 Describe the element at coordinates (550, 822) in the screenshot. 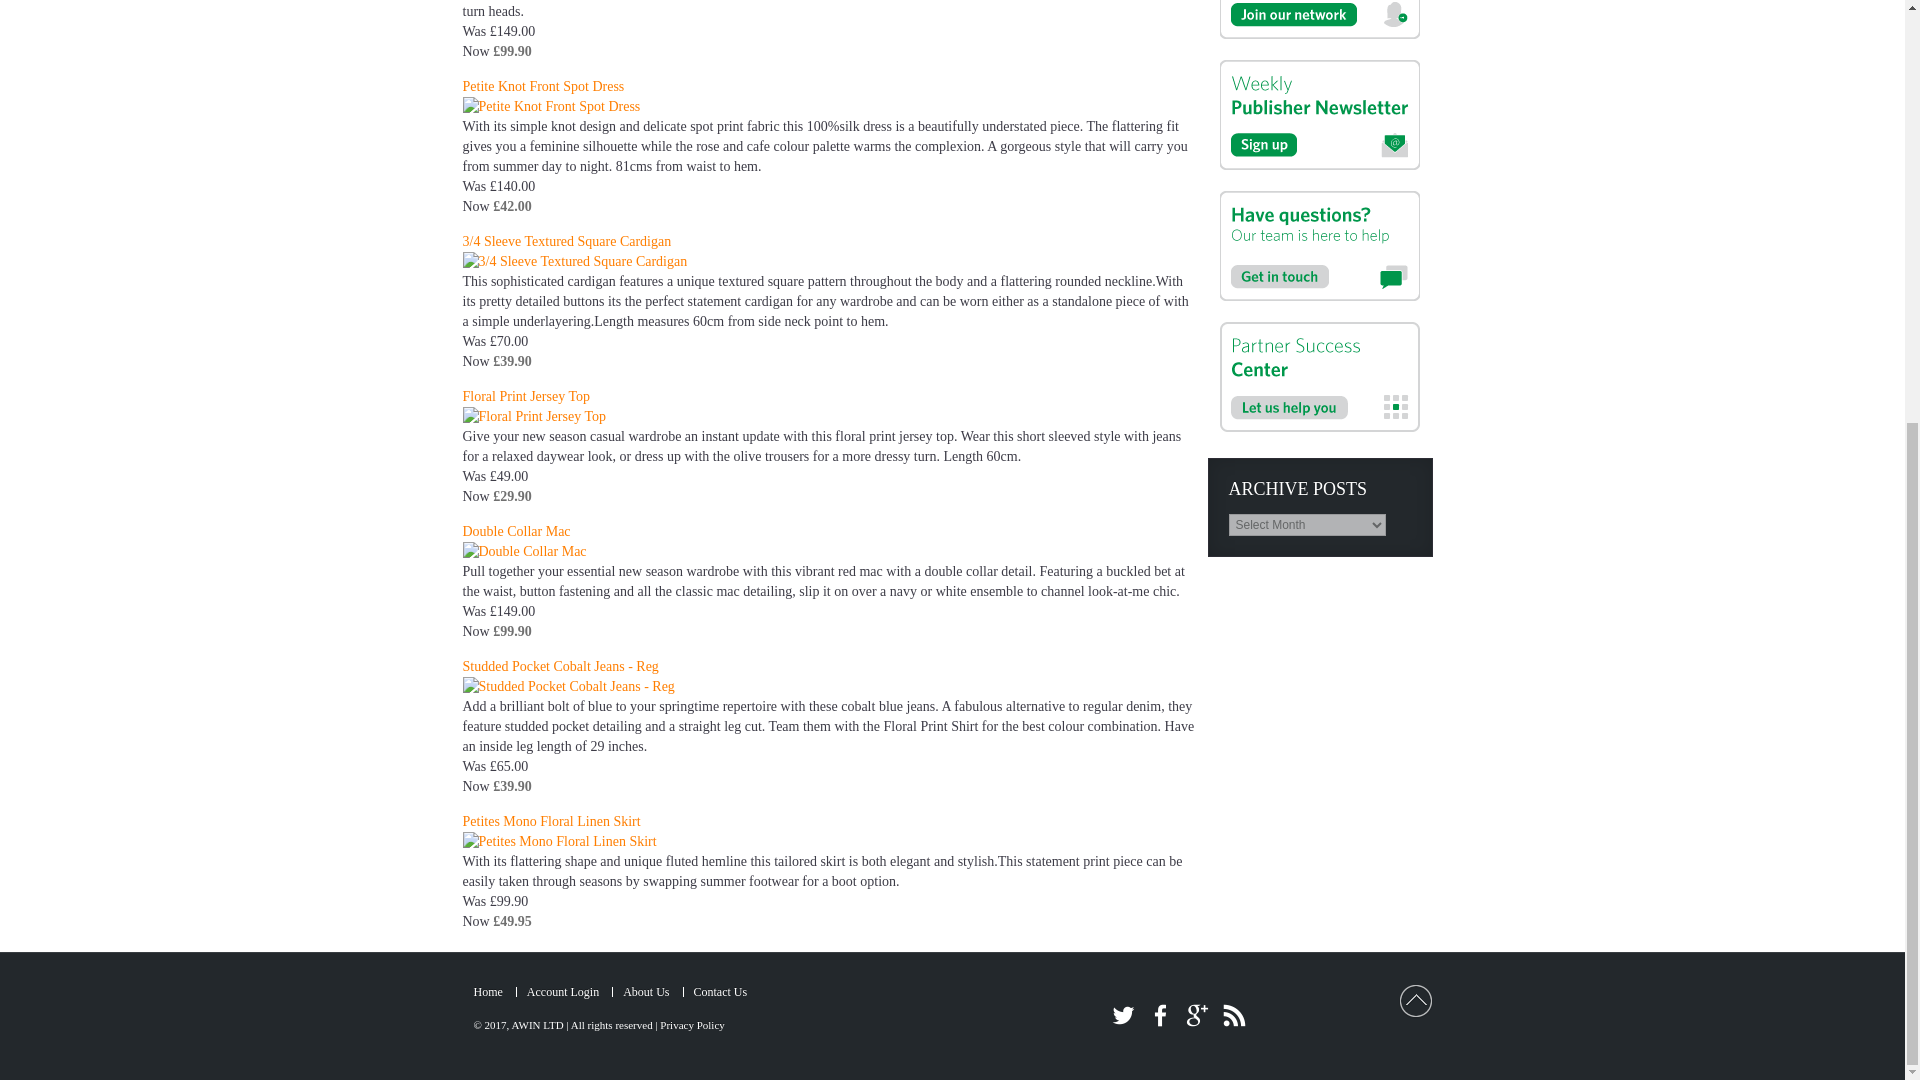

I see `Petites Mono Floral Linen Skirt` at that location.